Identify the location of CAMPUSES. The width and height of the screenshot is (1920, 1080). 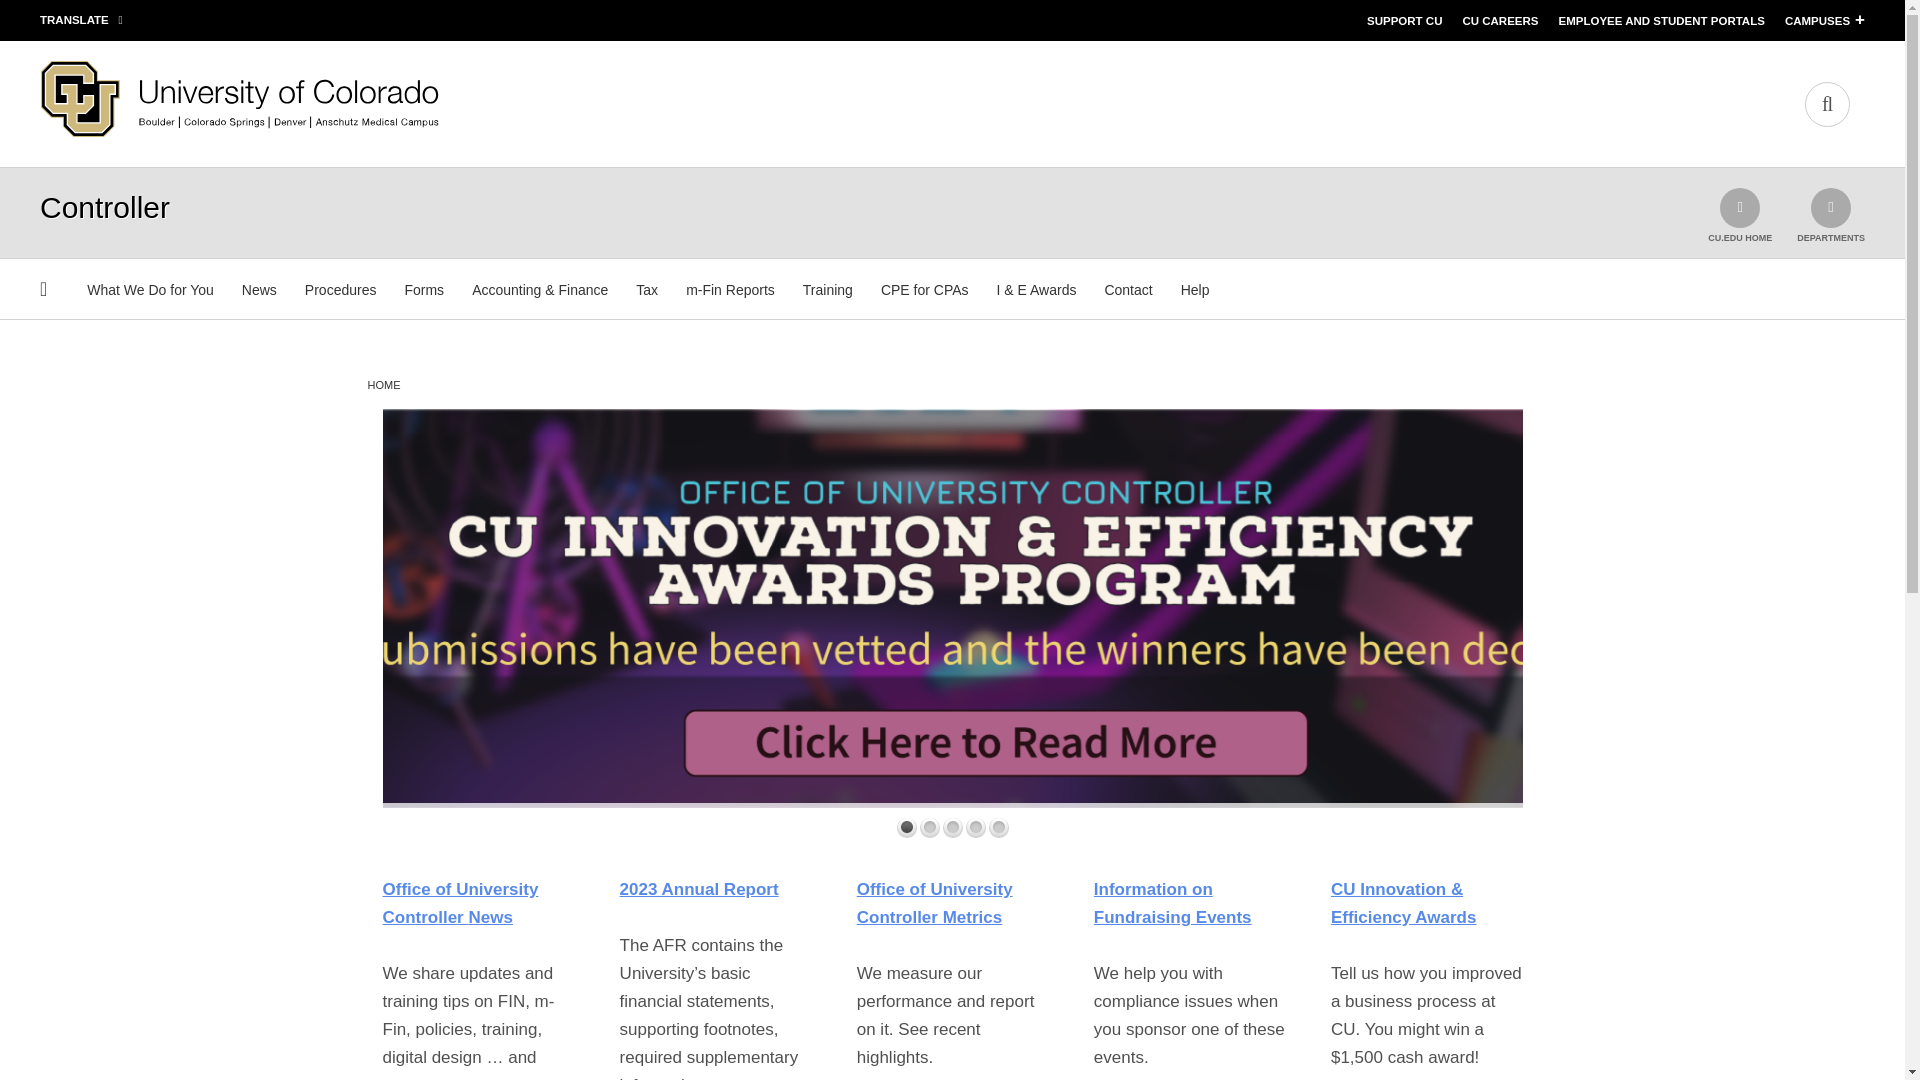
(1818, 21).